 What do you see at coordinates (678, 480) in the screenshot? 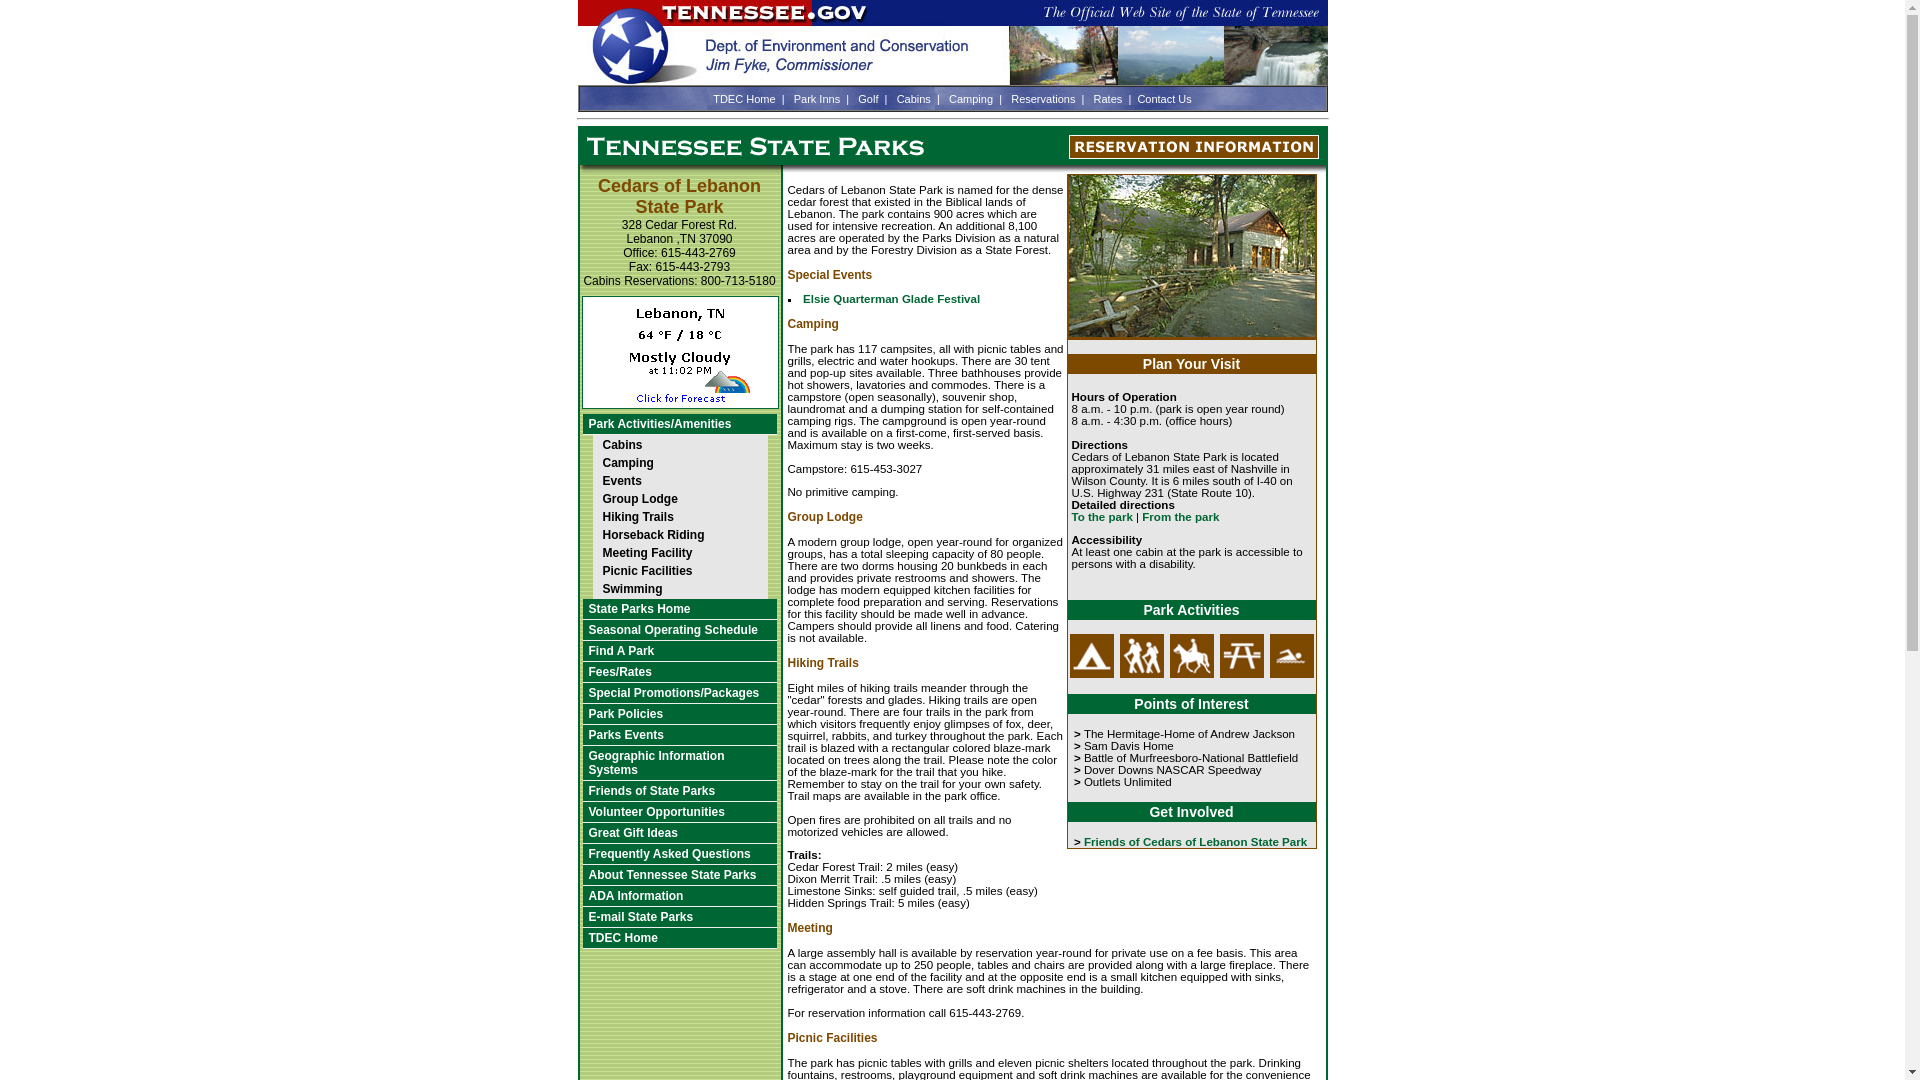
I see `Events` at bounding box center [678, 480].